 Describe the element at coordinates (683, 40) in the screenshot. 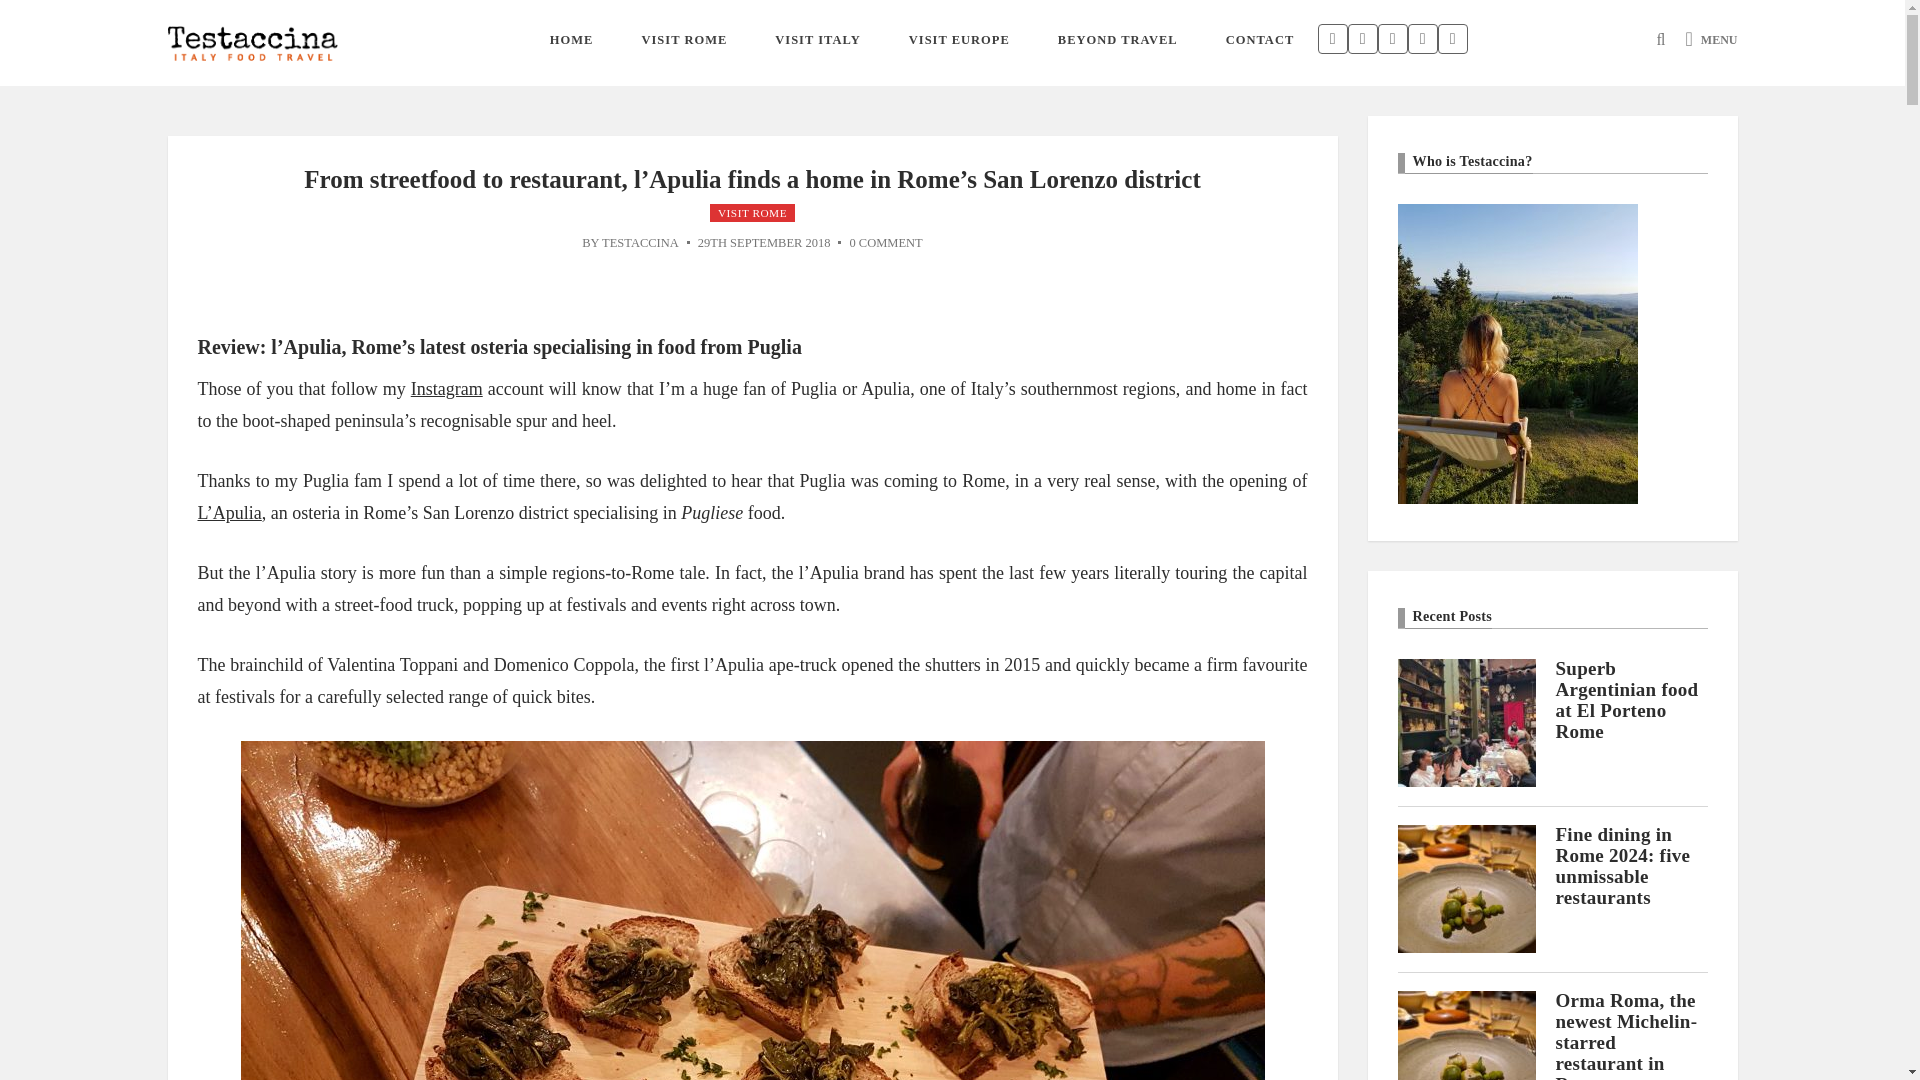

I see `VISIT ROME` at that location.